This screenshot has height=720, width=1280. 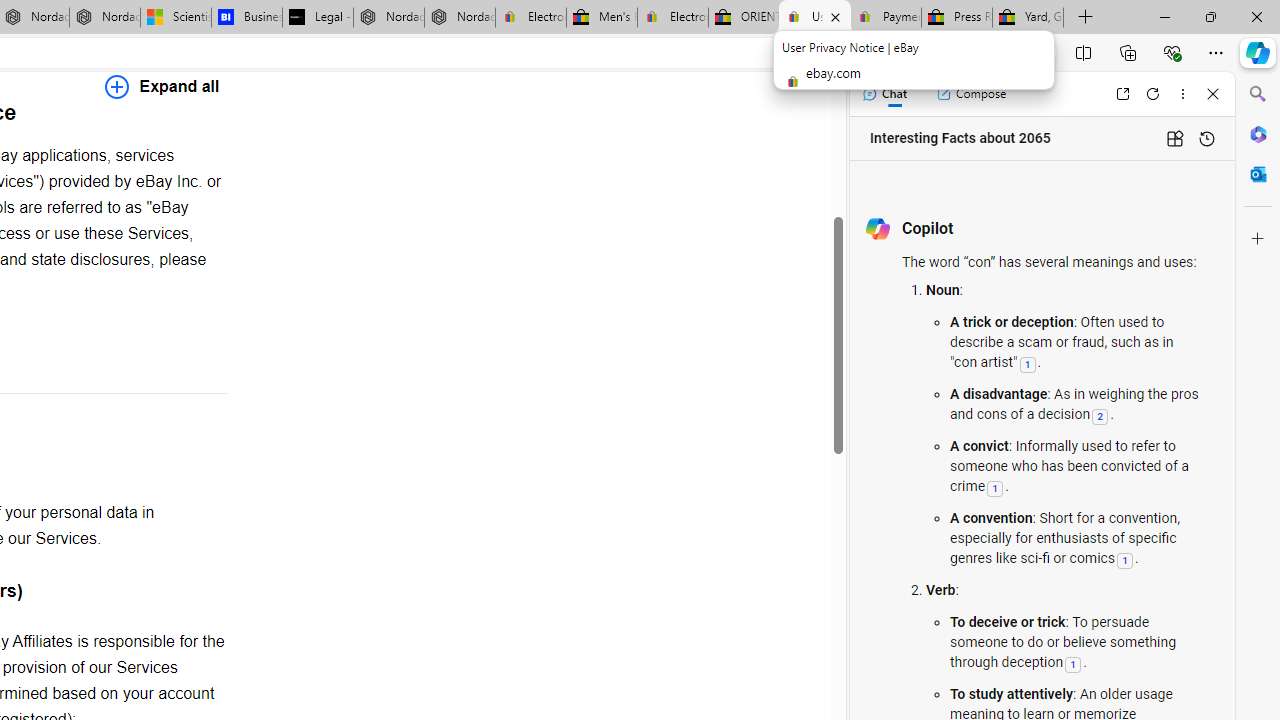 I want to click on Yard, Garden & Outdoor Living, so click(x=1028, y=18).